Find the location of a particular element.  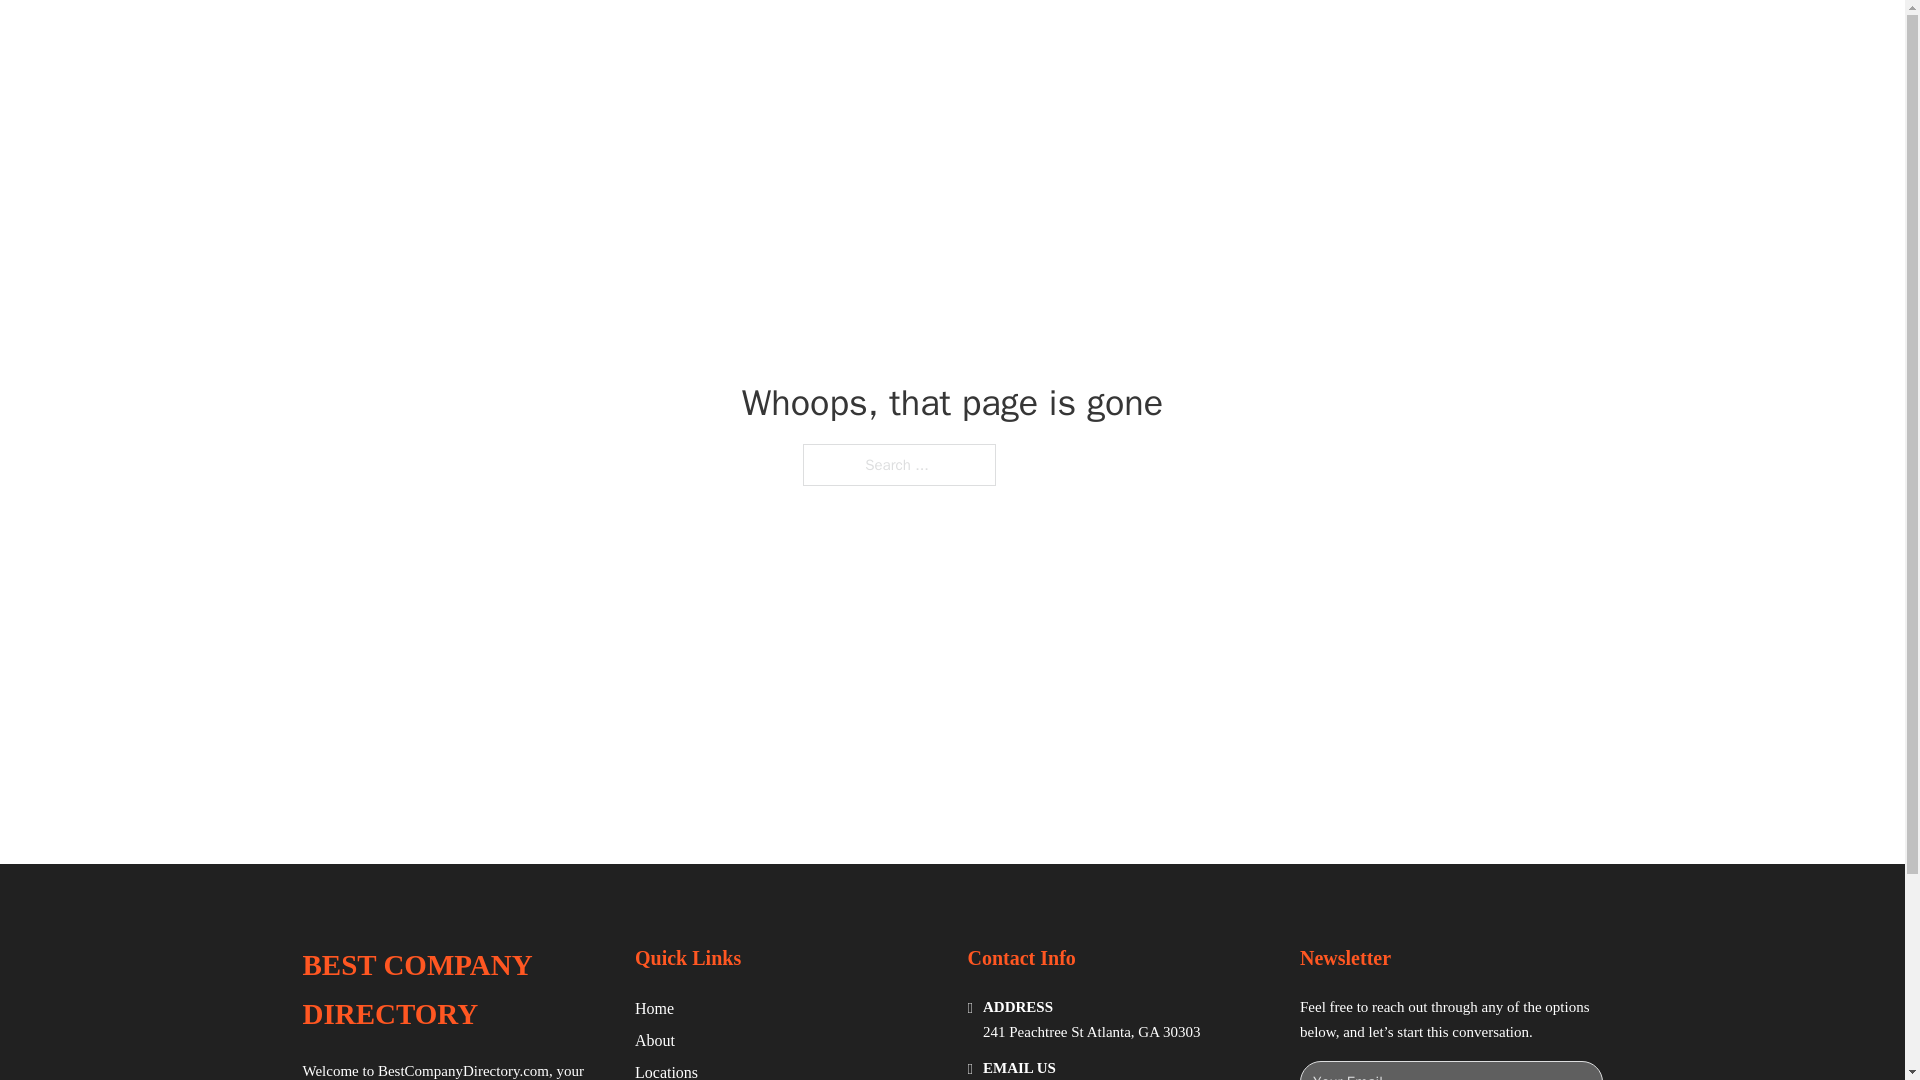

About is located at coordinates (655, 1040).